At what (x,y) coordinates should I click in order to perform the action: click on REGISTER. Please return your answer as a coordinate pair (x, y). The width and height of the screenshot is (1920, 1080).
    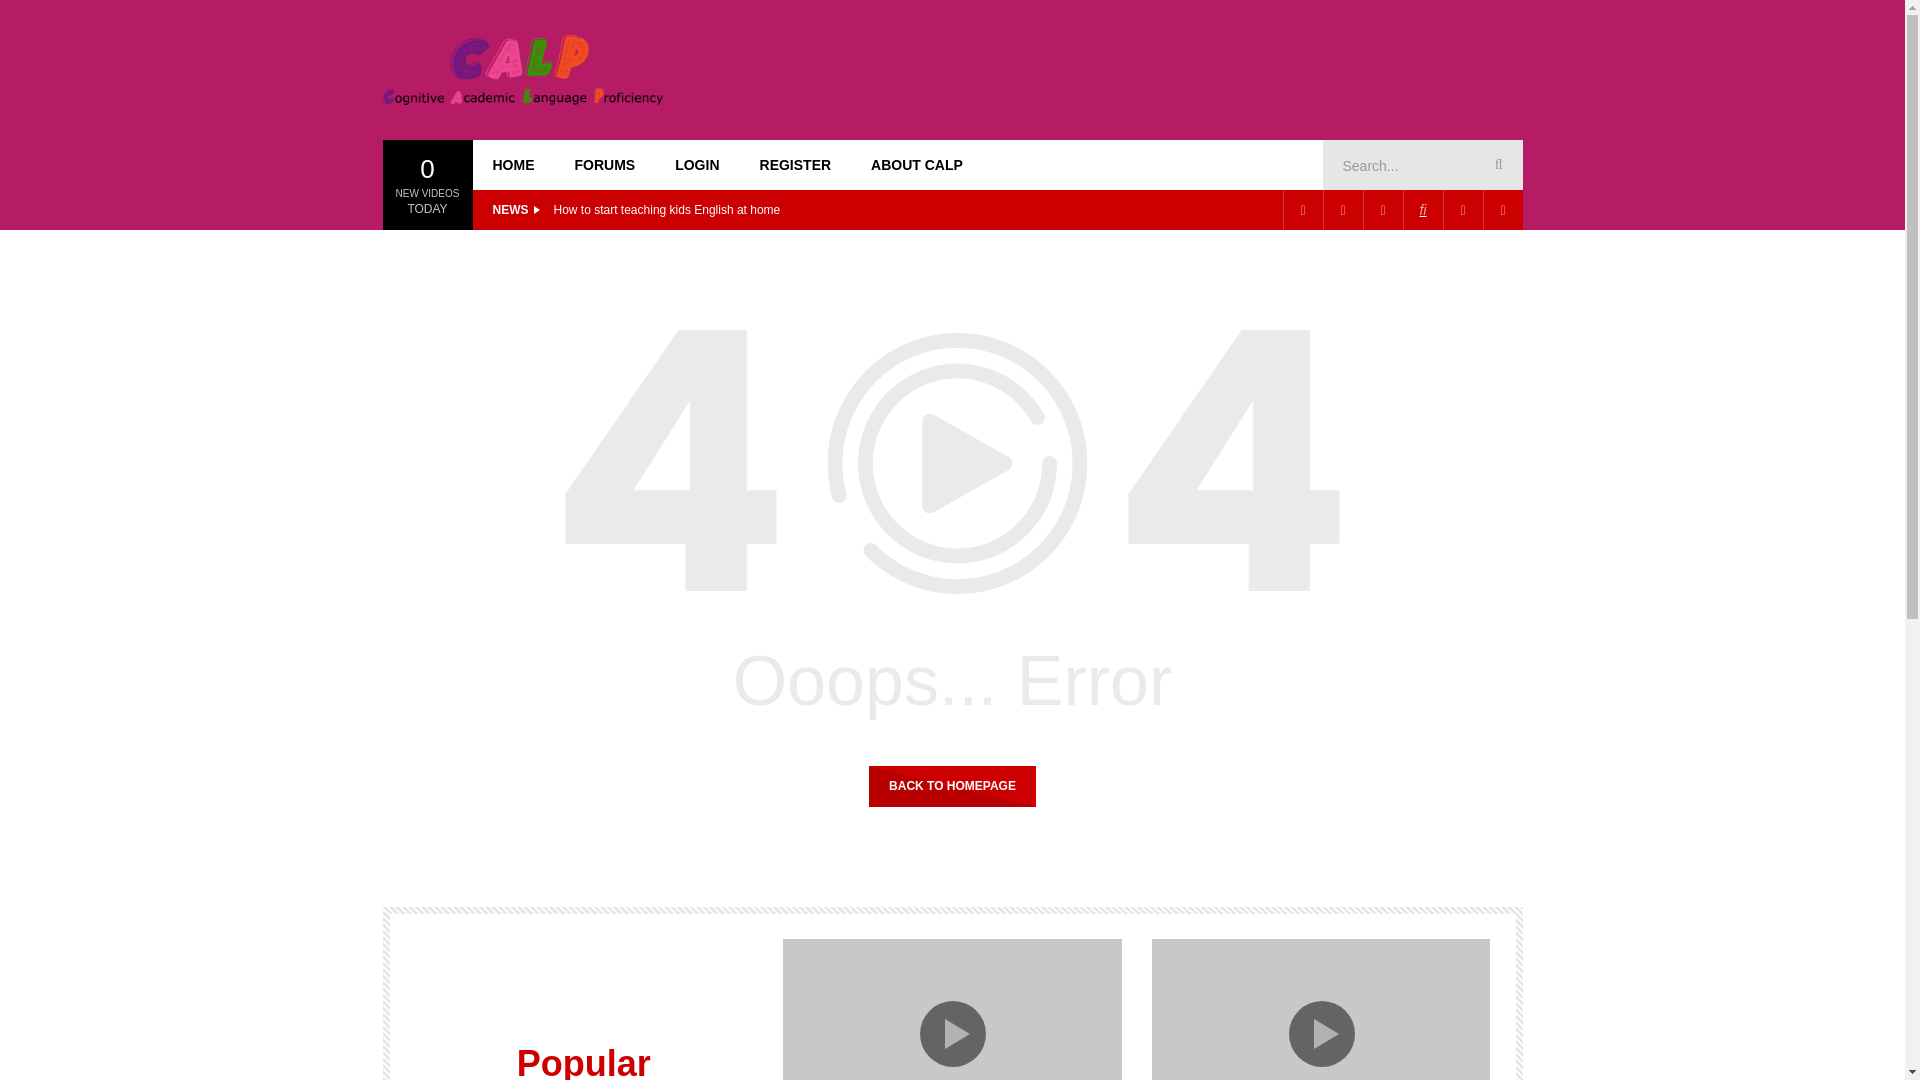
    Looking at the image, I should click on (796, 165).